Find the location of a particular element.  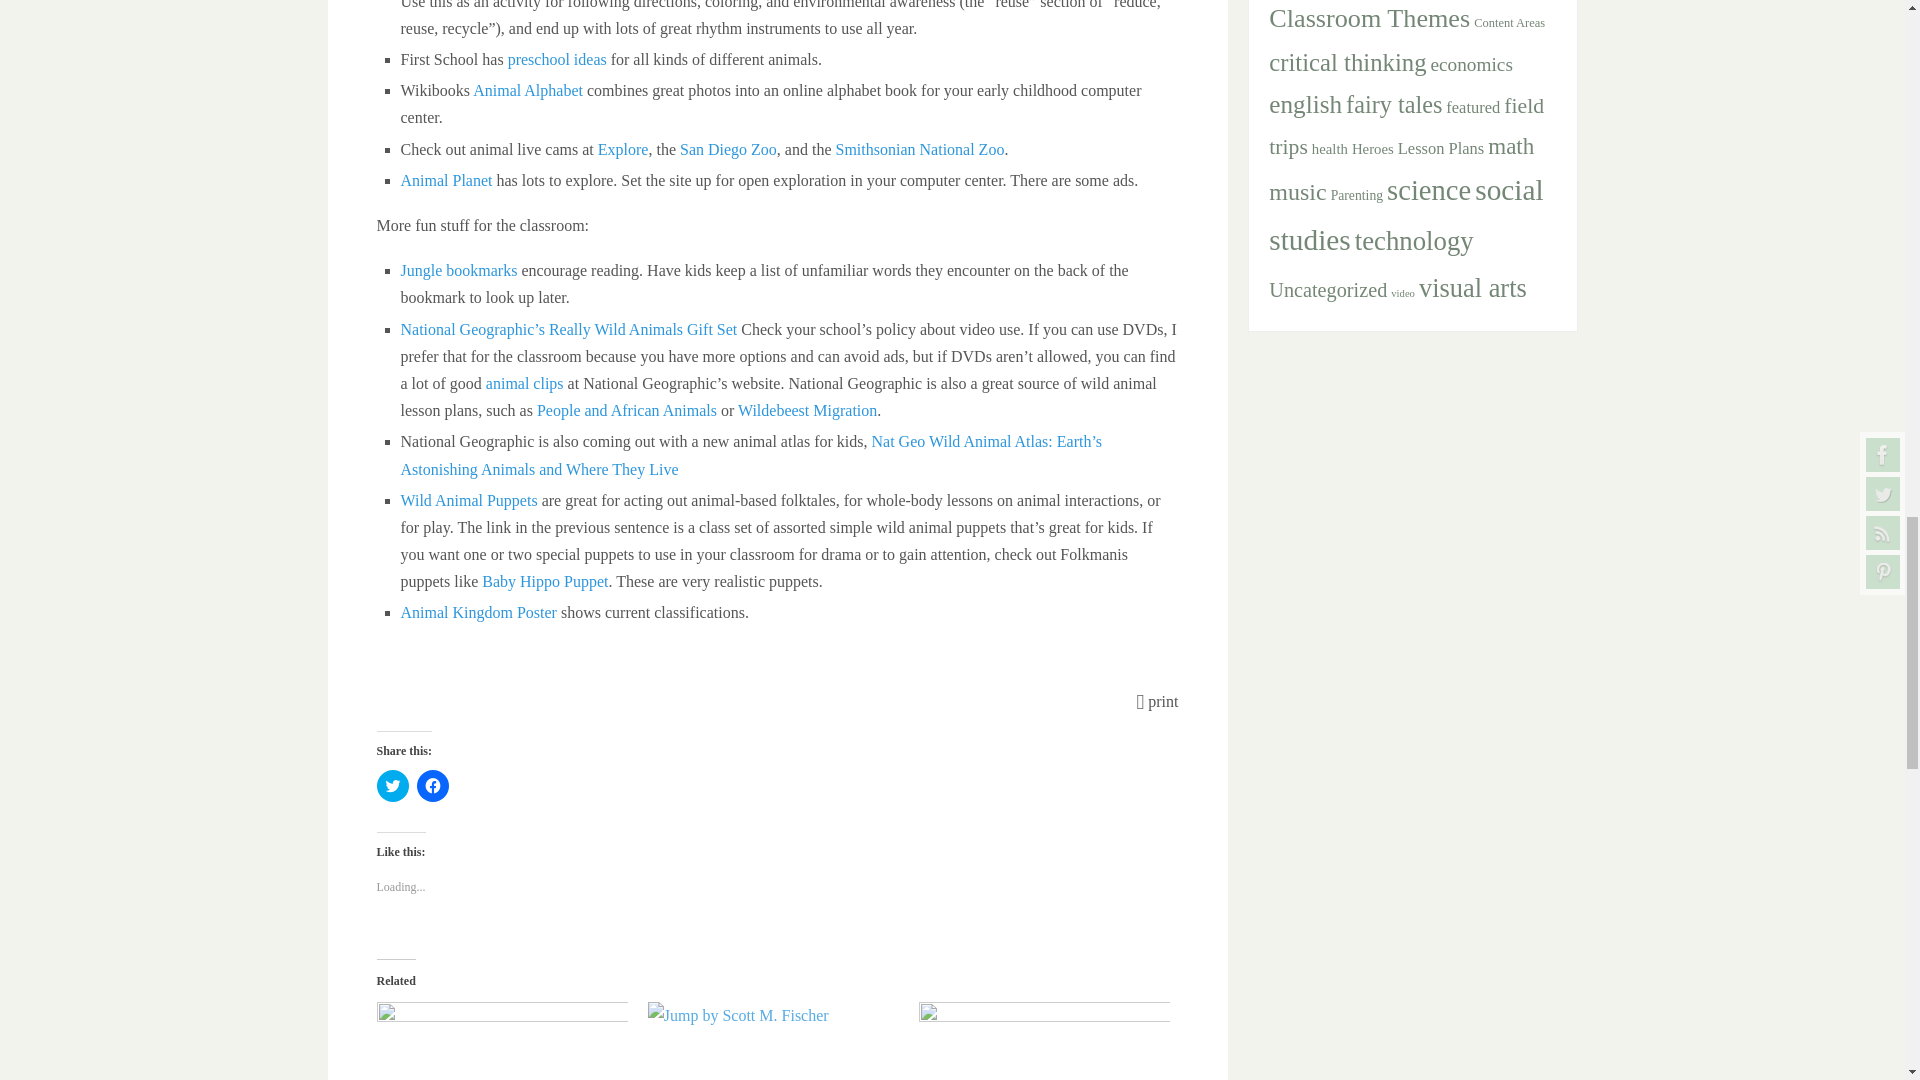

Click to share on Twitter is located at coordinates (392, 786).